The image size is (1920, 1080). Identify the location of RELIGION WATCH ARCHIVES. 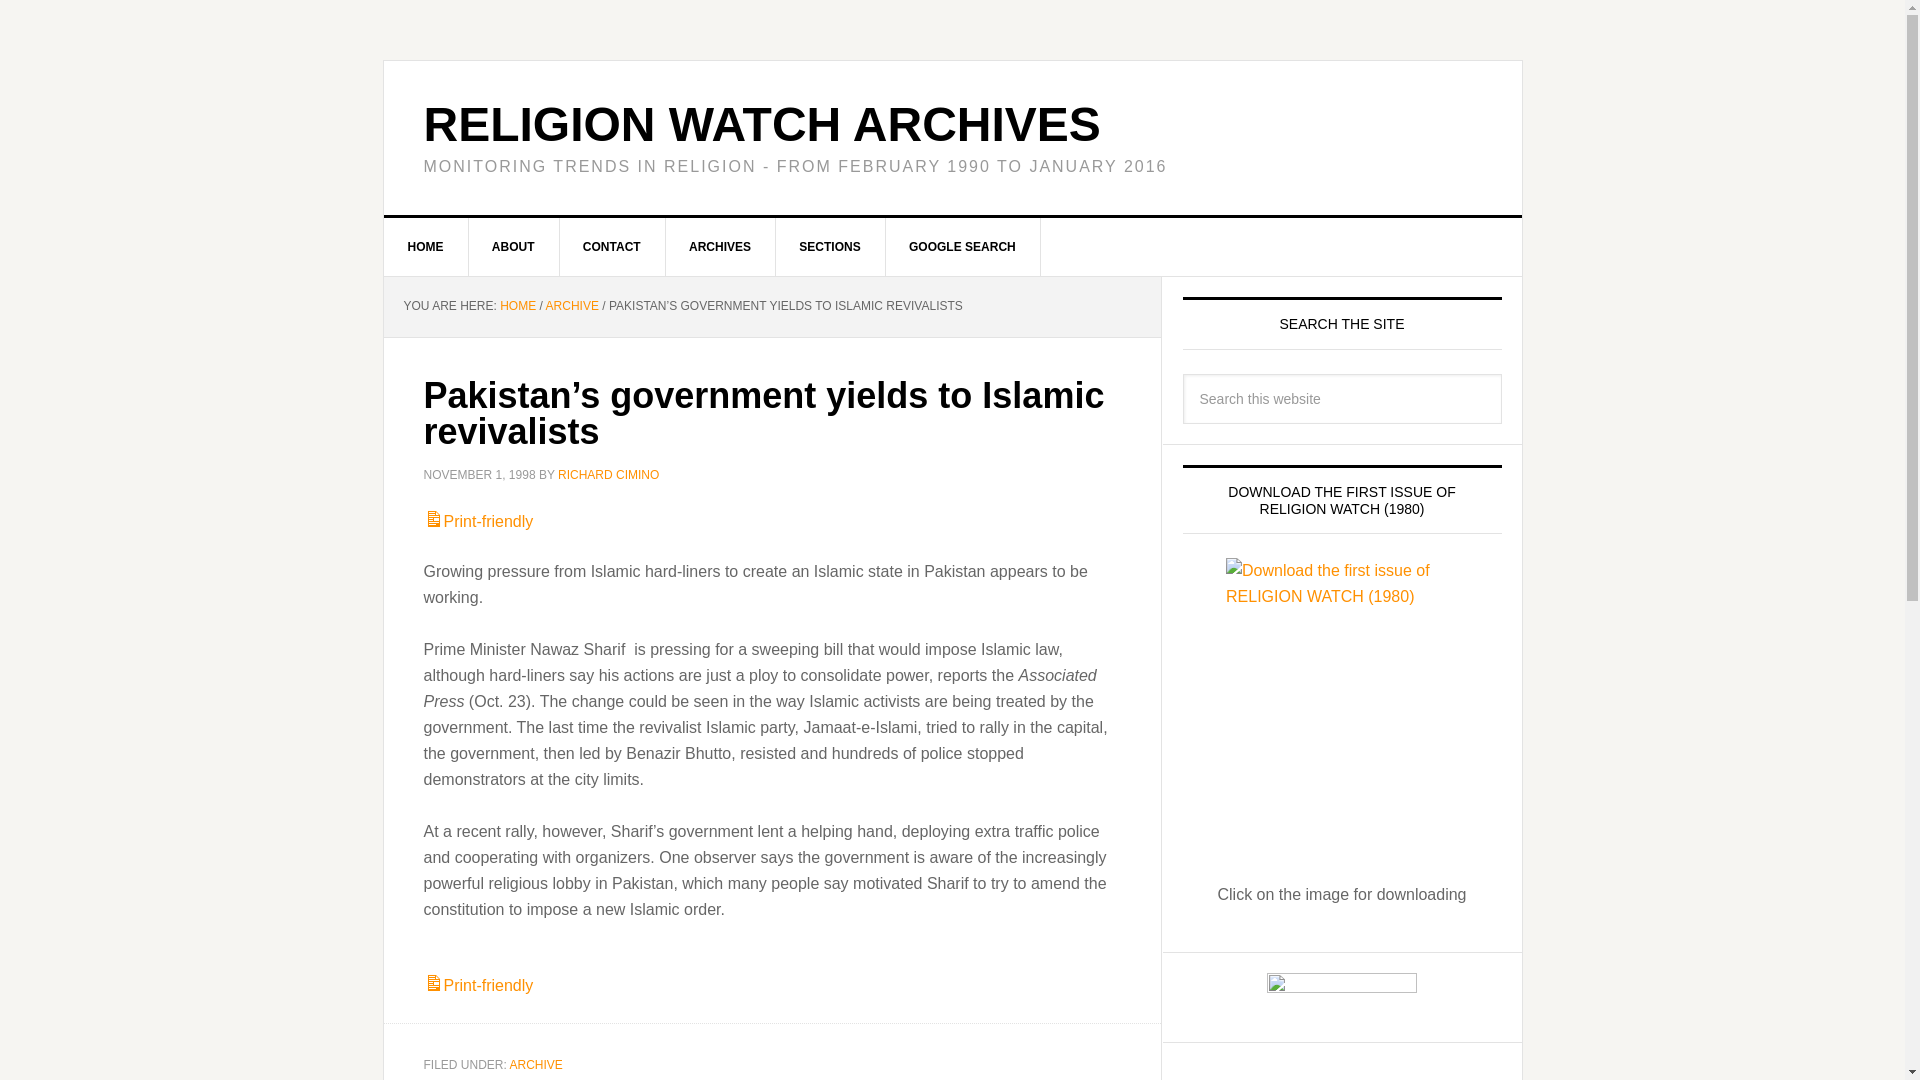
(762, 124).